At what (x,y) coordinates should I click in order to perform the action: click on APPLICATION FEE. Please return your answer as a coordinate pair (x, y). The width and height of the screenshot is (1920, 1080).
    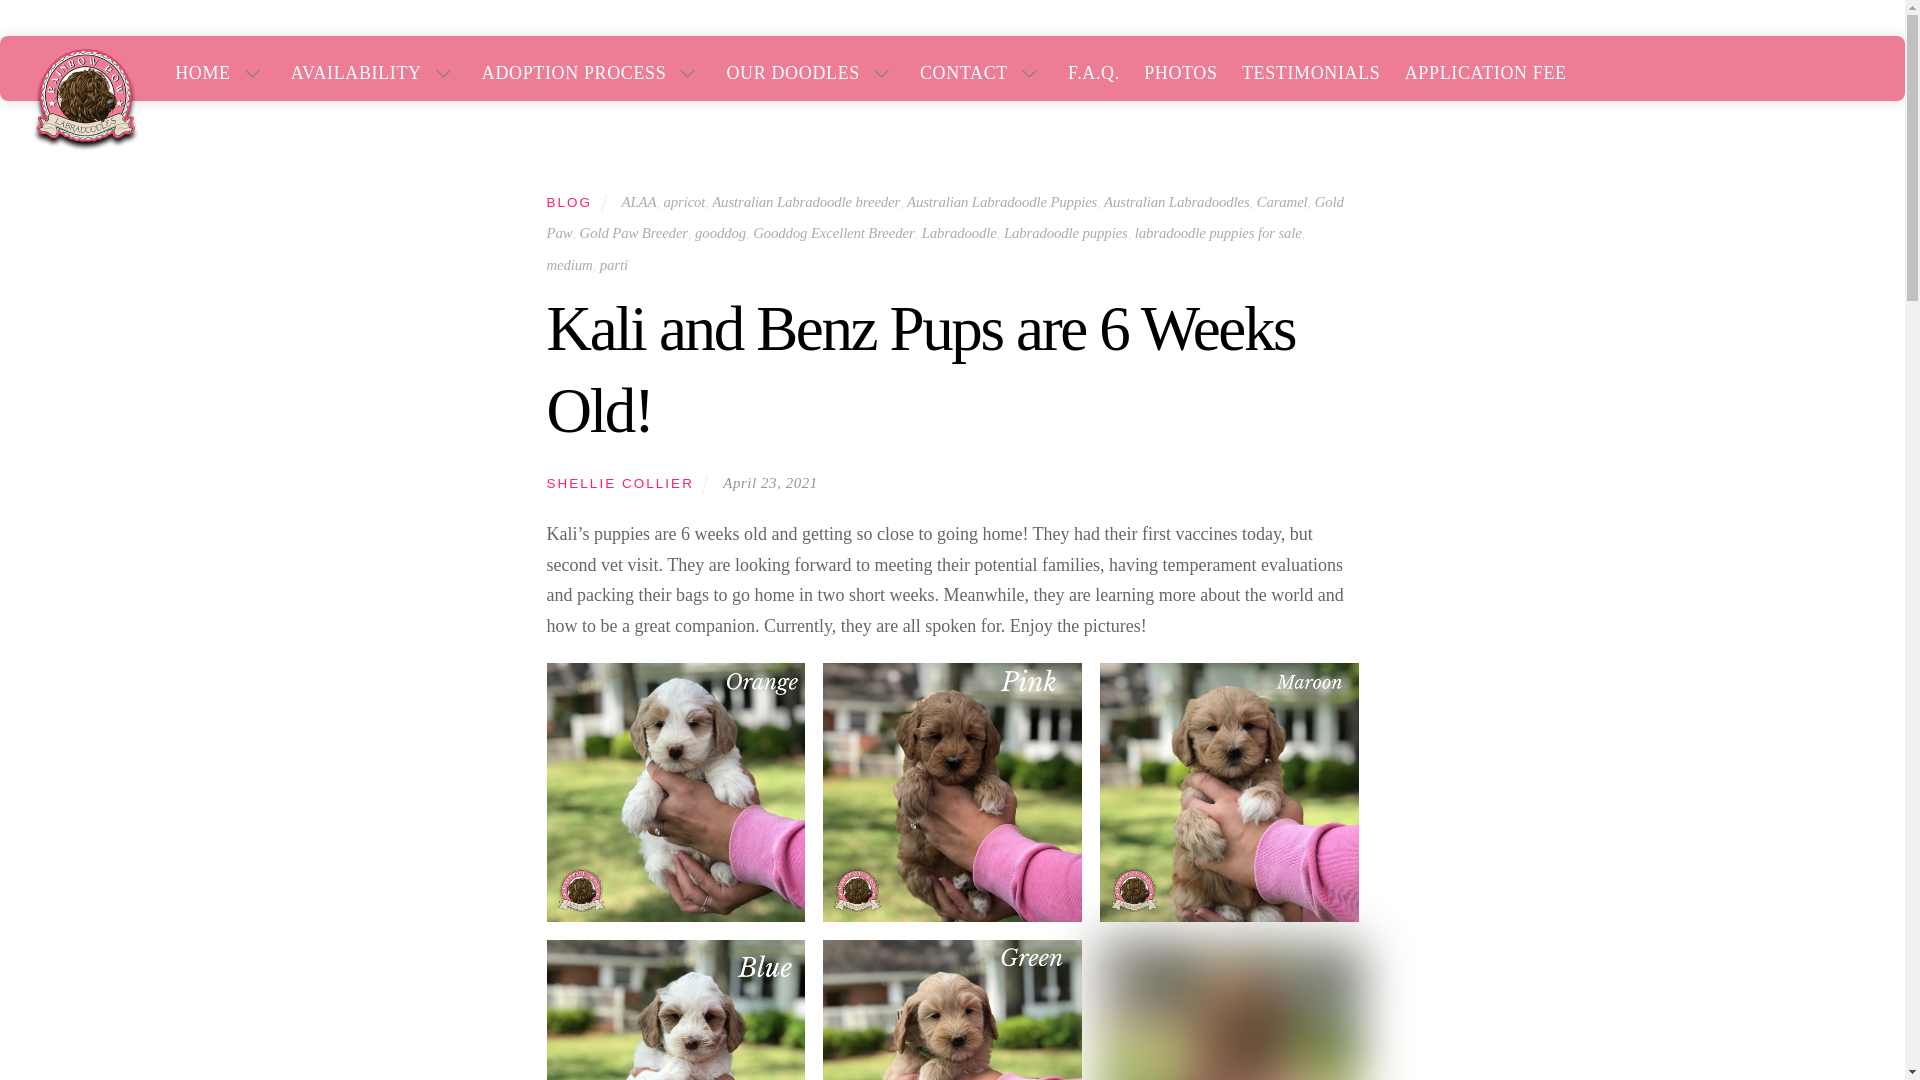
    Looking at the image, I should click on (1486, 72).